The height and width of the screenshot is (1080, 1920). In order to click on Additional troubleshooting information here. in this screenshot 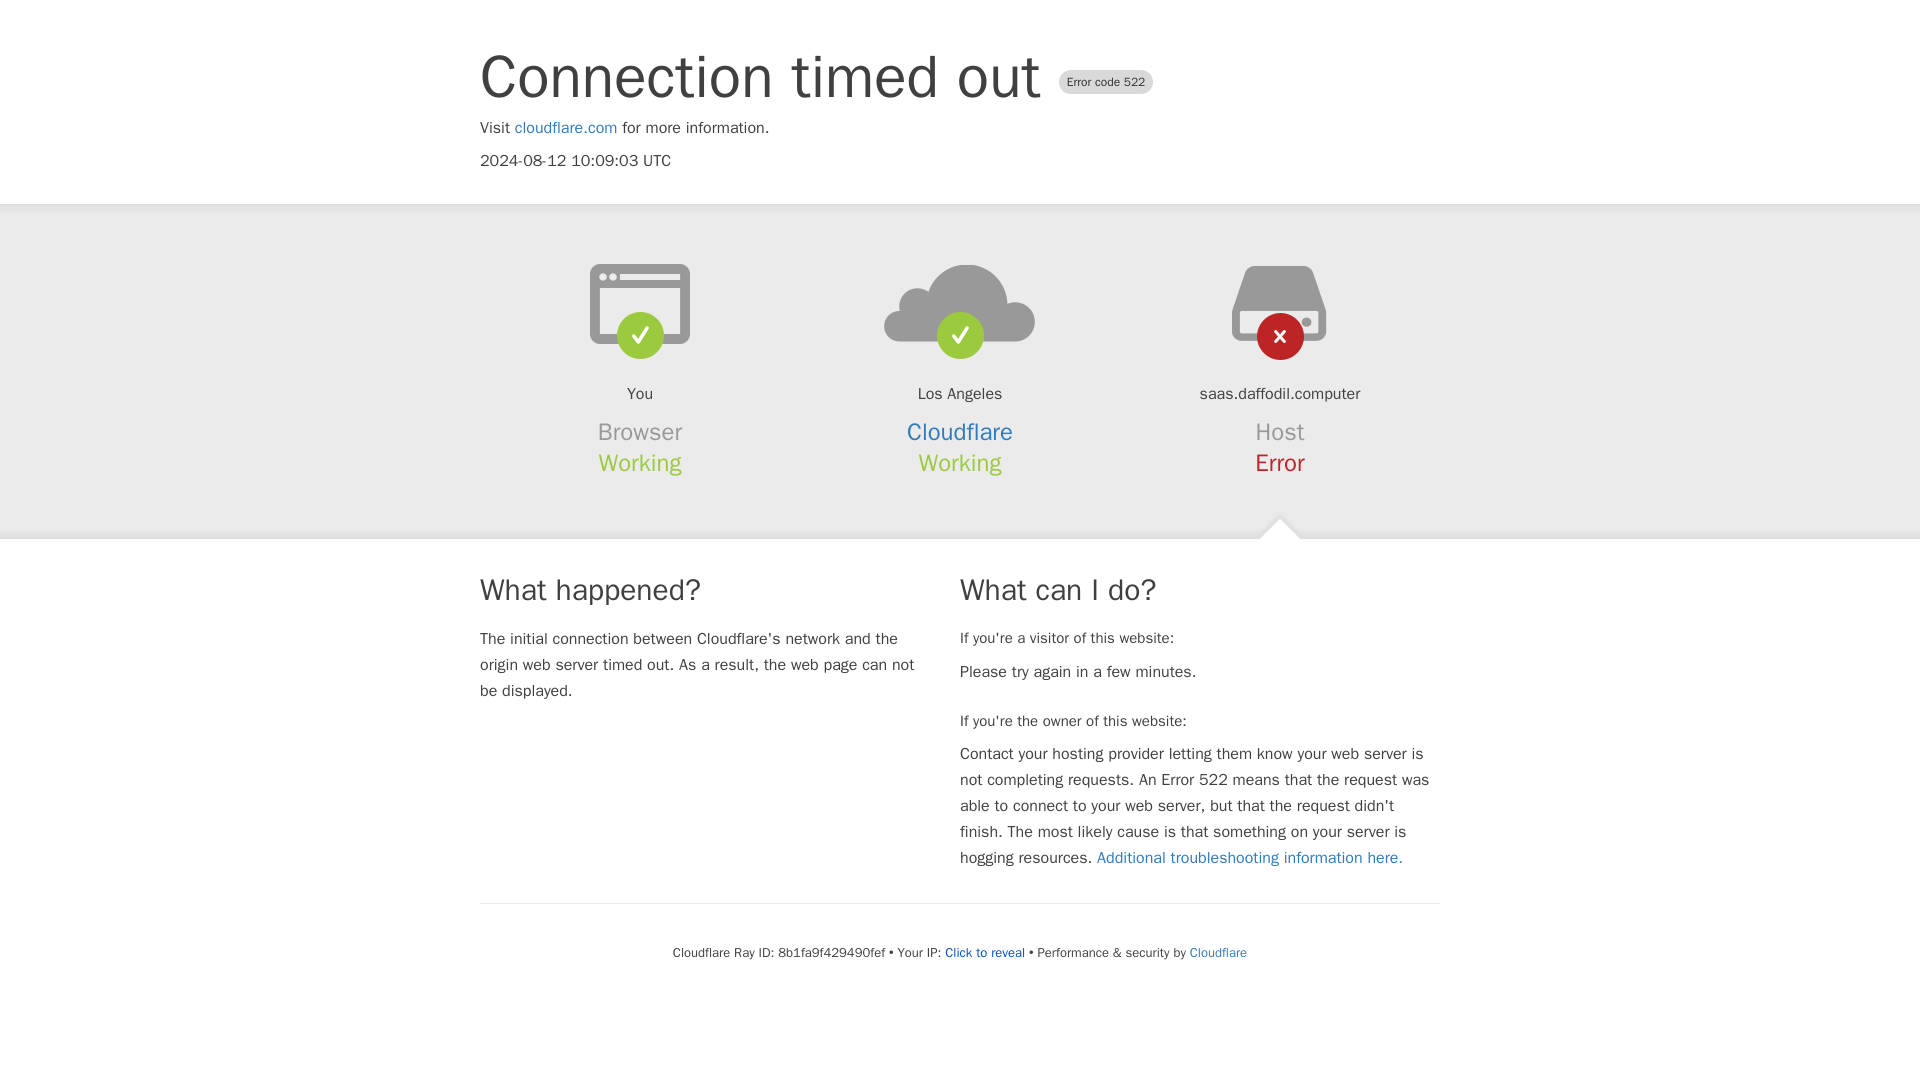, I will do `click(1250, 858)`.